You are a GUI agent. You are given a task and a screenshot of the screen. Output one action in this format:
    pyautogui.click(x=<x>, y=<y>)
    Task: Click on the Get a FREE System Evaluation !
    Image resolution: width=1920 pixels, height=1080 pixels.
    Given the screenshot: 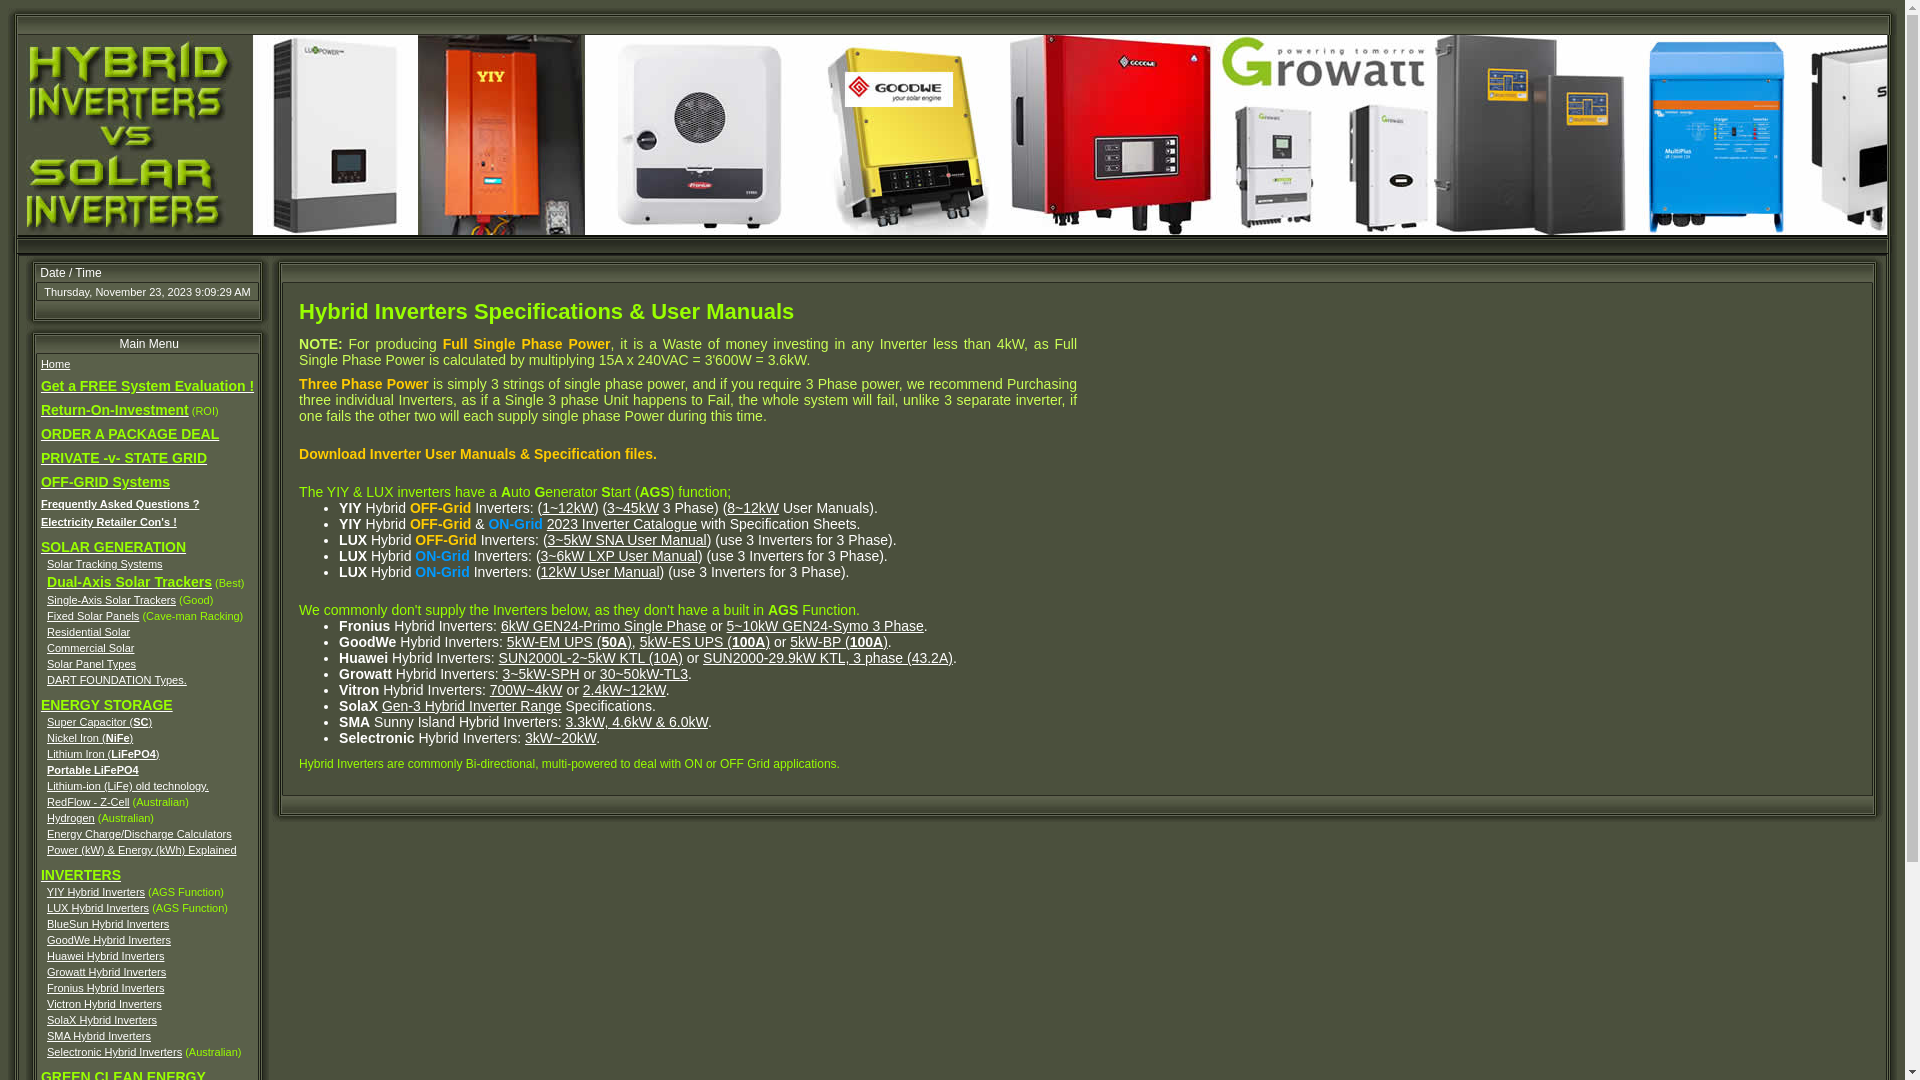 What is the action you would take?
    pyautogui.click(x=148, y=387)
    